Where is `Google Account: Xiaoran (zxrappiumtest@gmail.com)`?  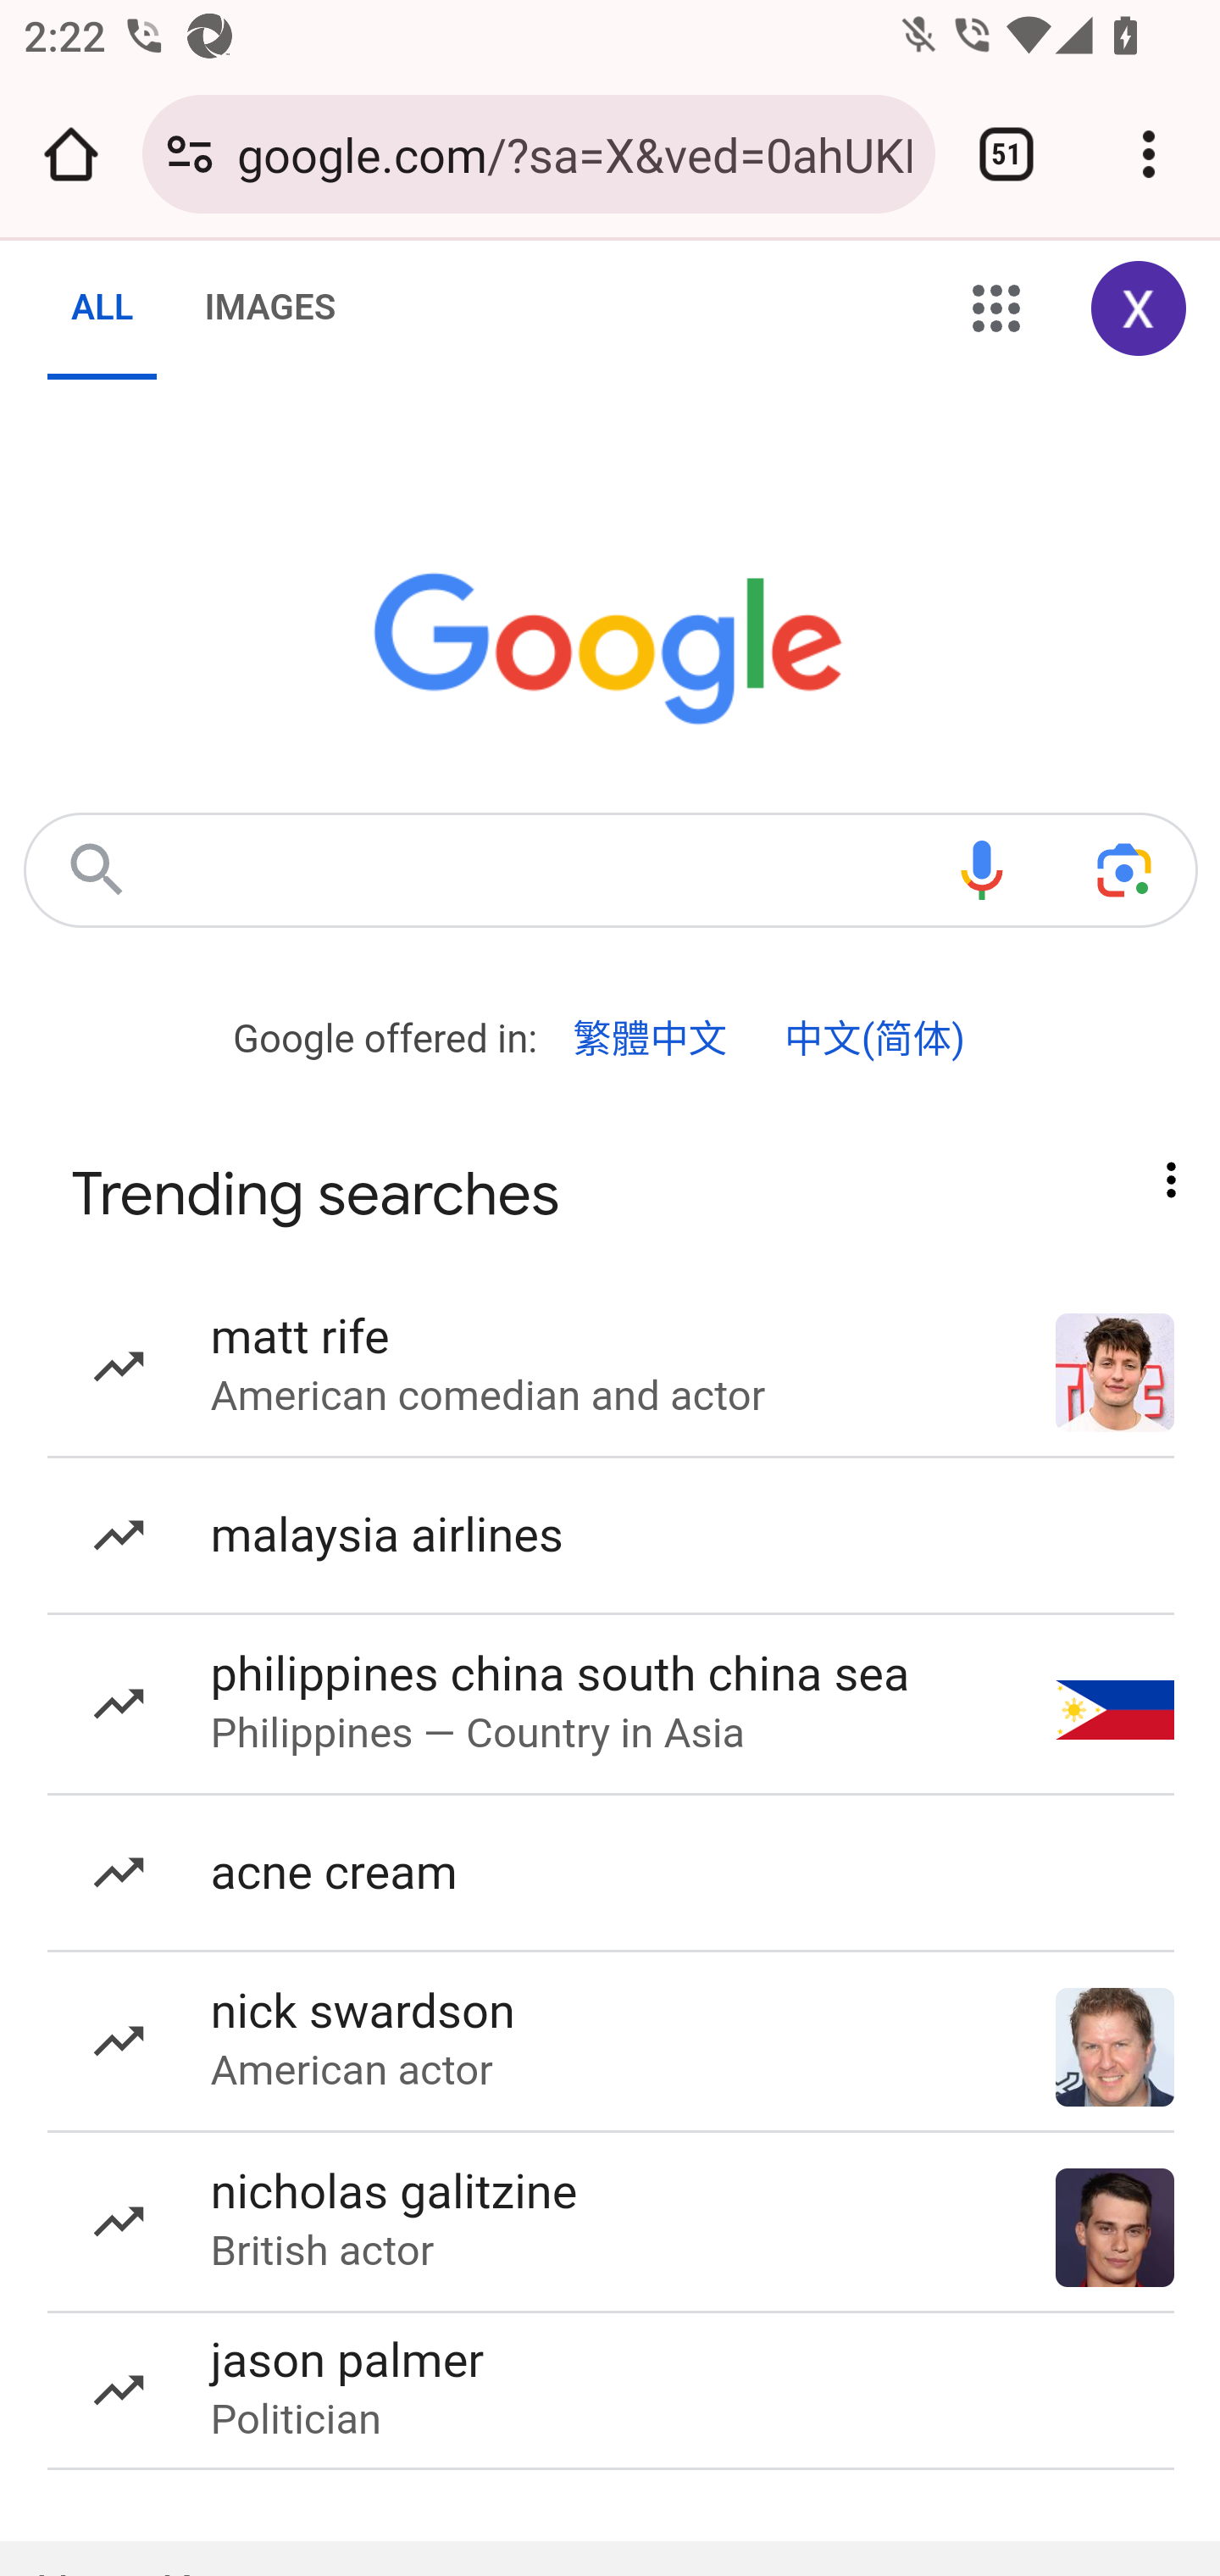
Google Account: Xiaoran (zxrappiumtest@gmail.com) is located at coordinates (1140, 310).